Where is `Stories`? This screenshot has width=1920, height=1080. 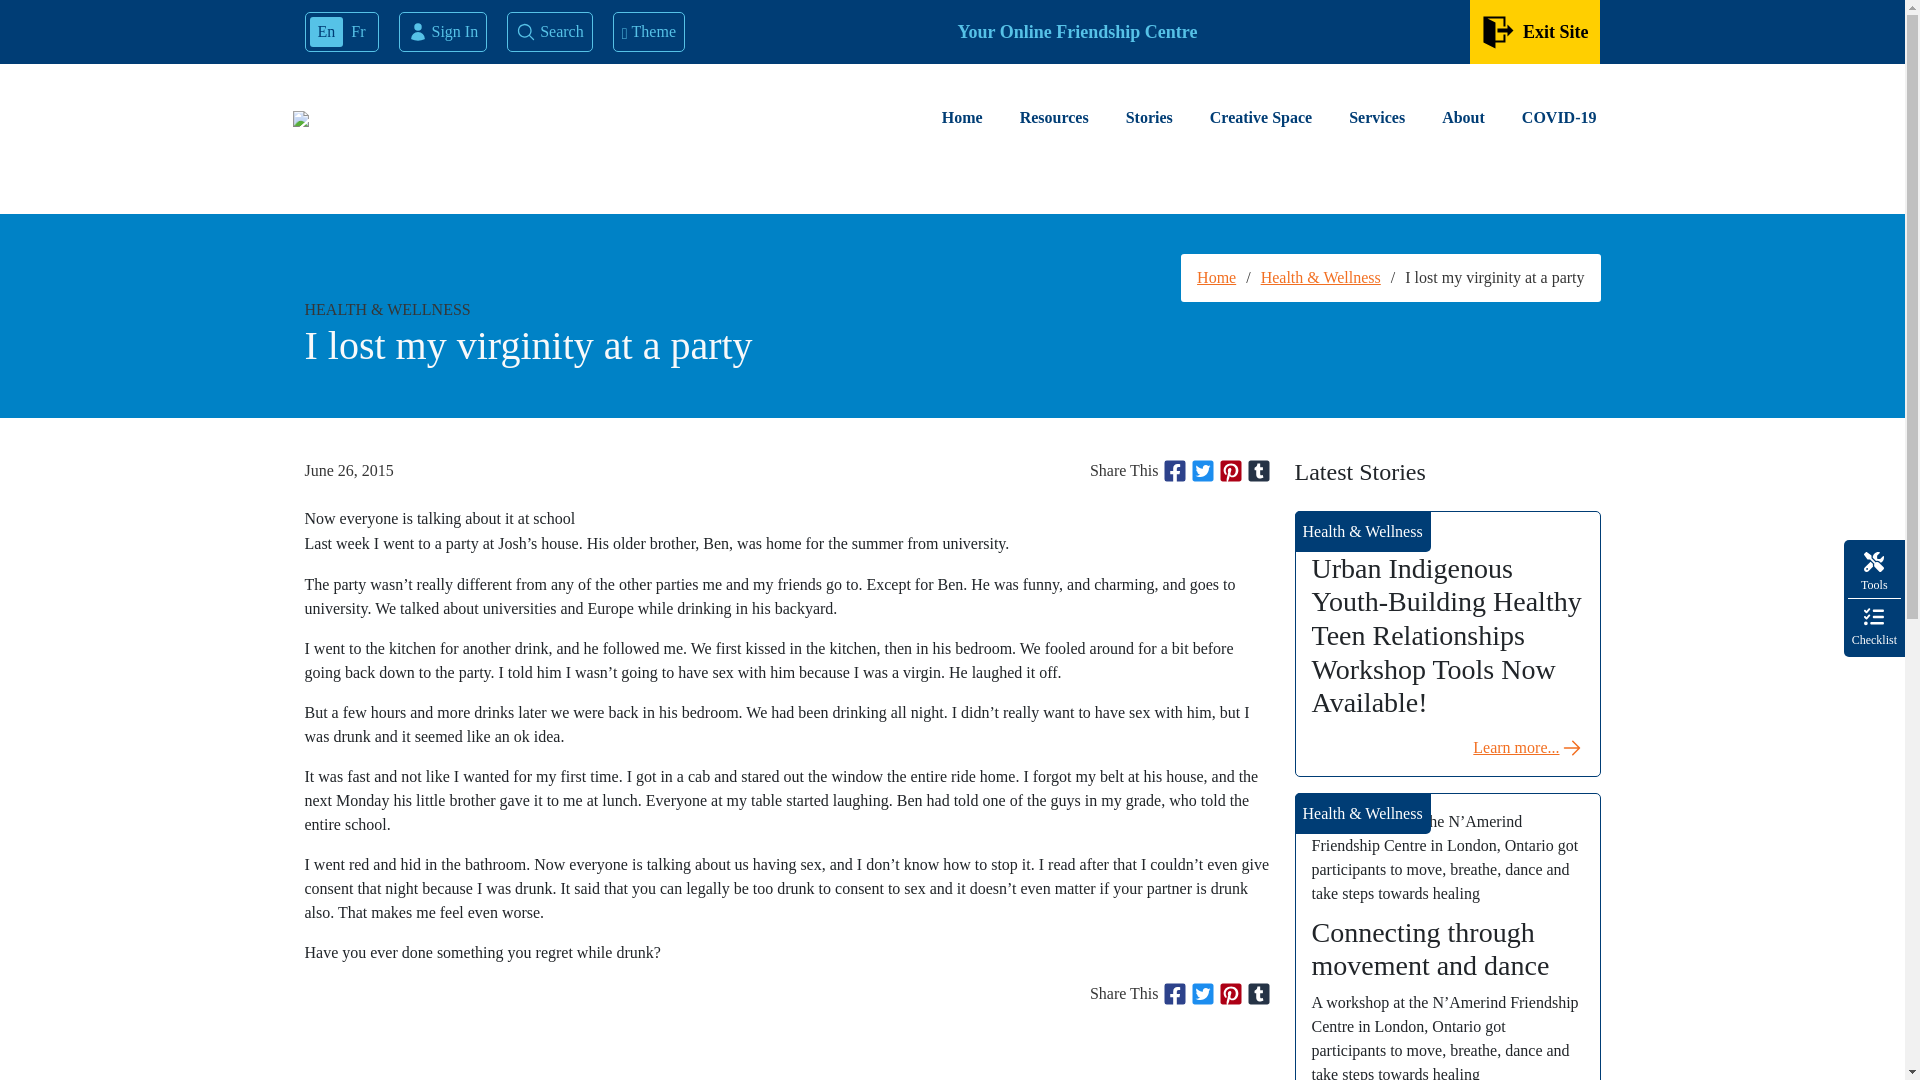
Stories is located at coordinates (1148, 118).